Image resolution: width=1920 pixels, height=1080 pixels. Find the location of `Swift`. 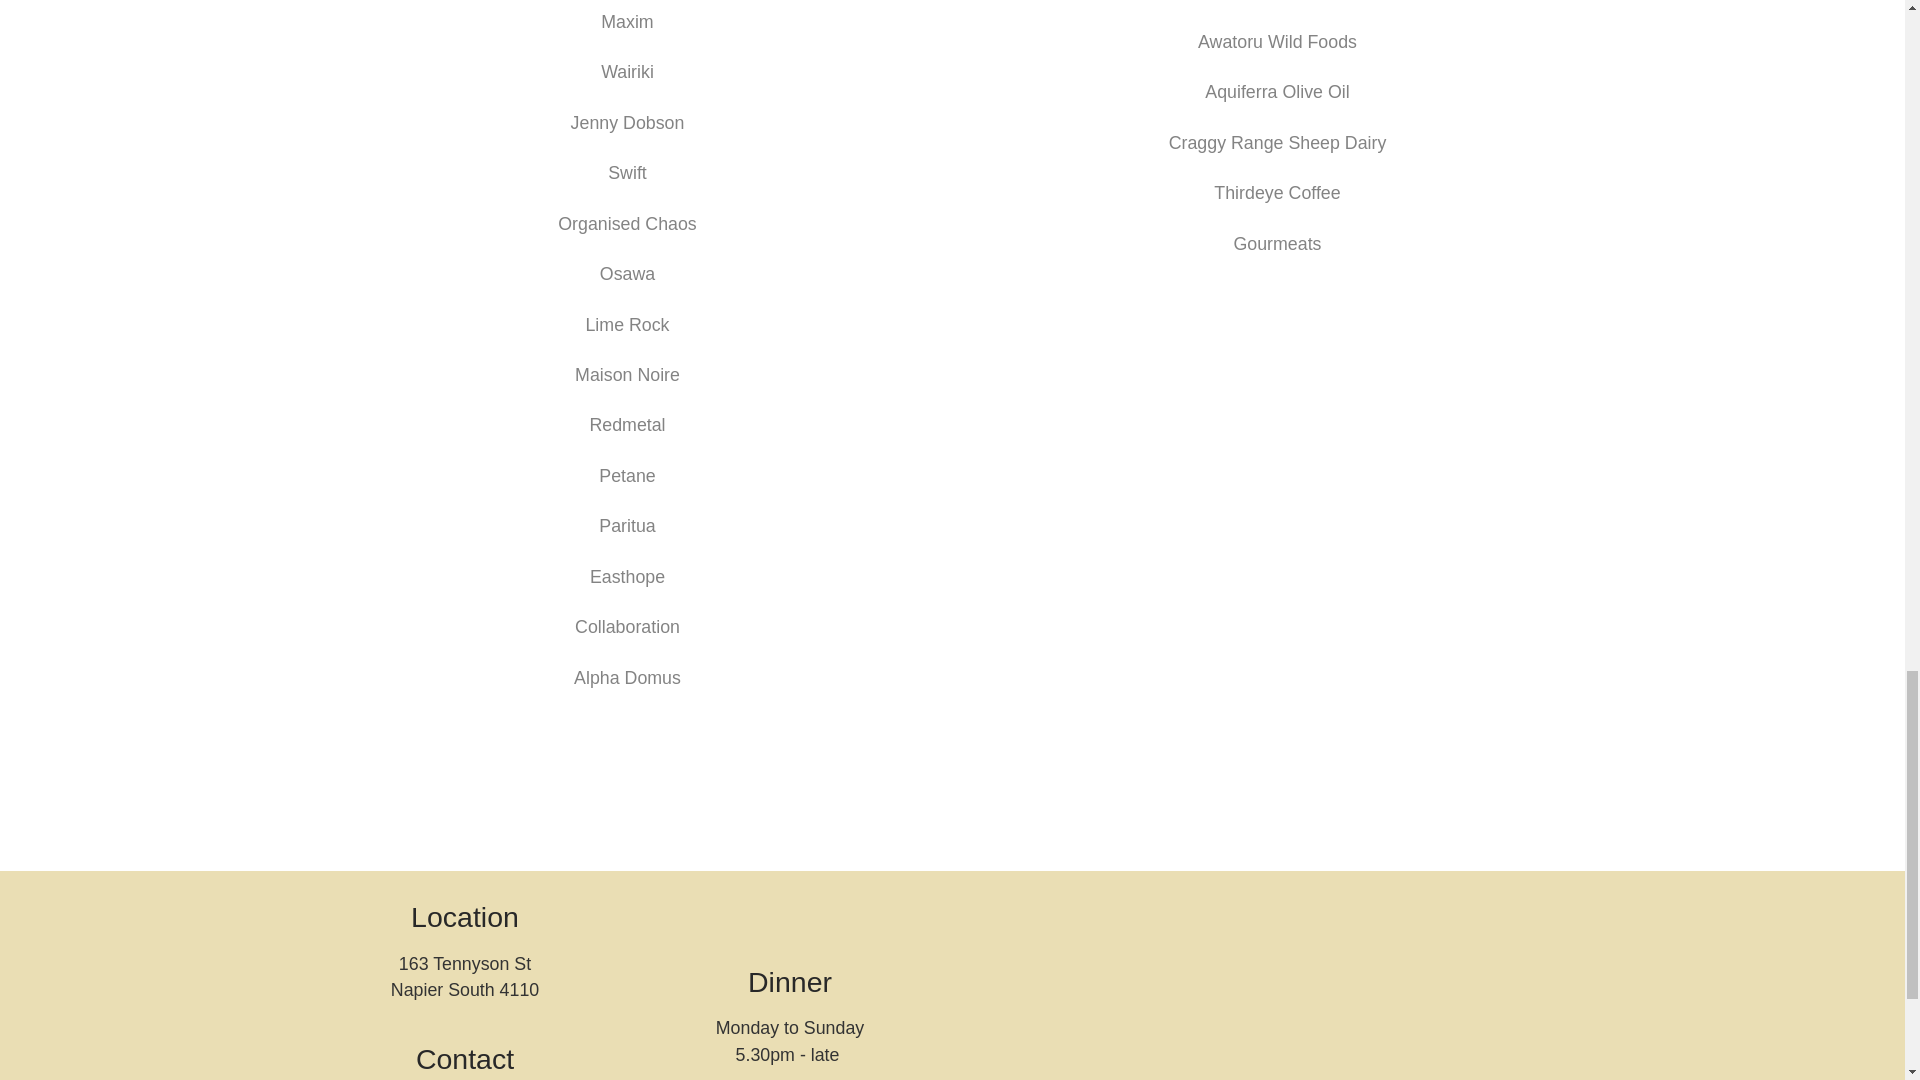

Swift is located at coordinates (628, 172).